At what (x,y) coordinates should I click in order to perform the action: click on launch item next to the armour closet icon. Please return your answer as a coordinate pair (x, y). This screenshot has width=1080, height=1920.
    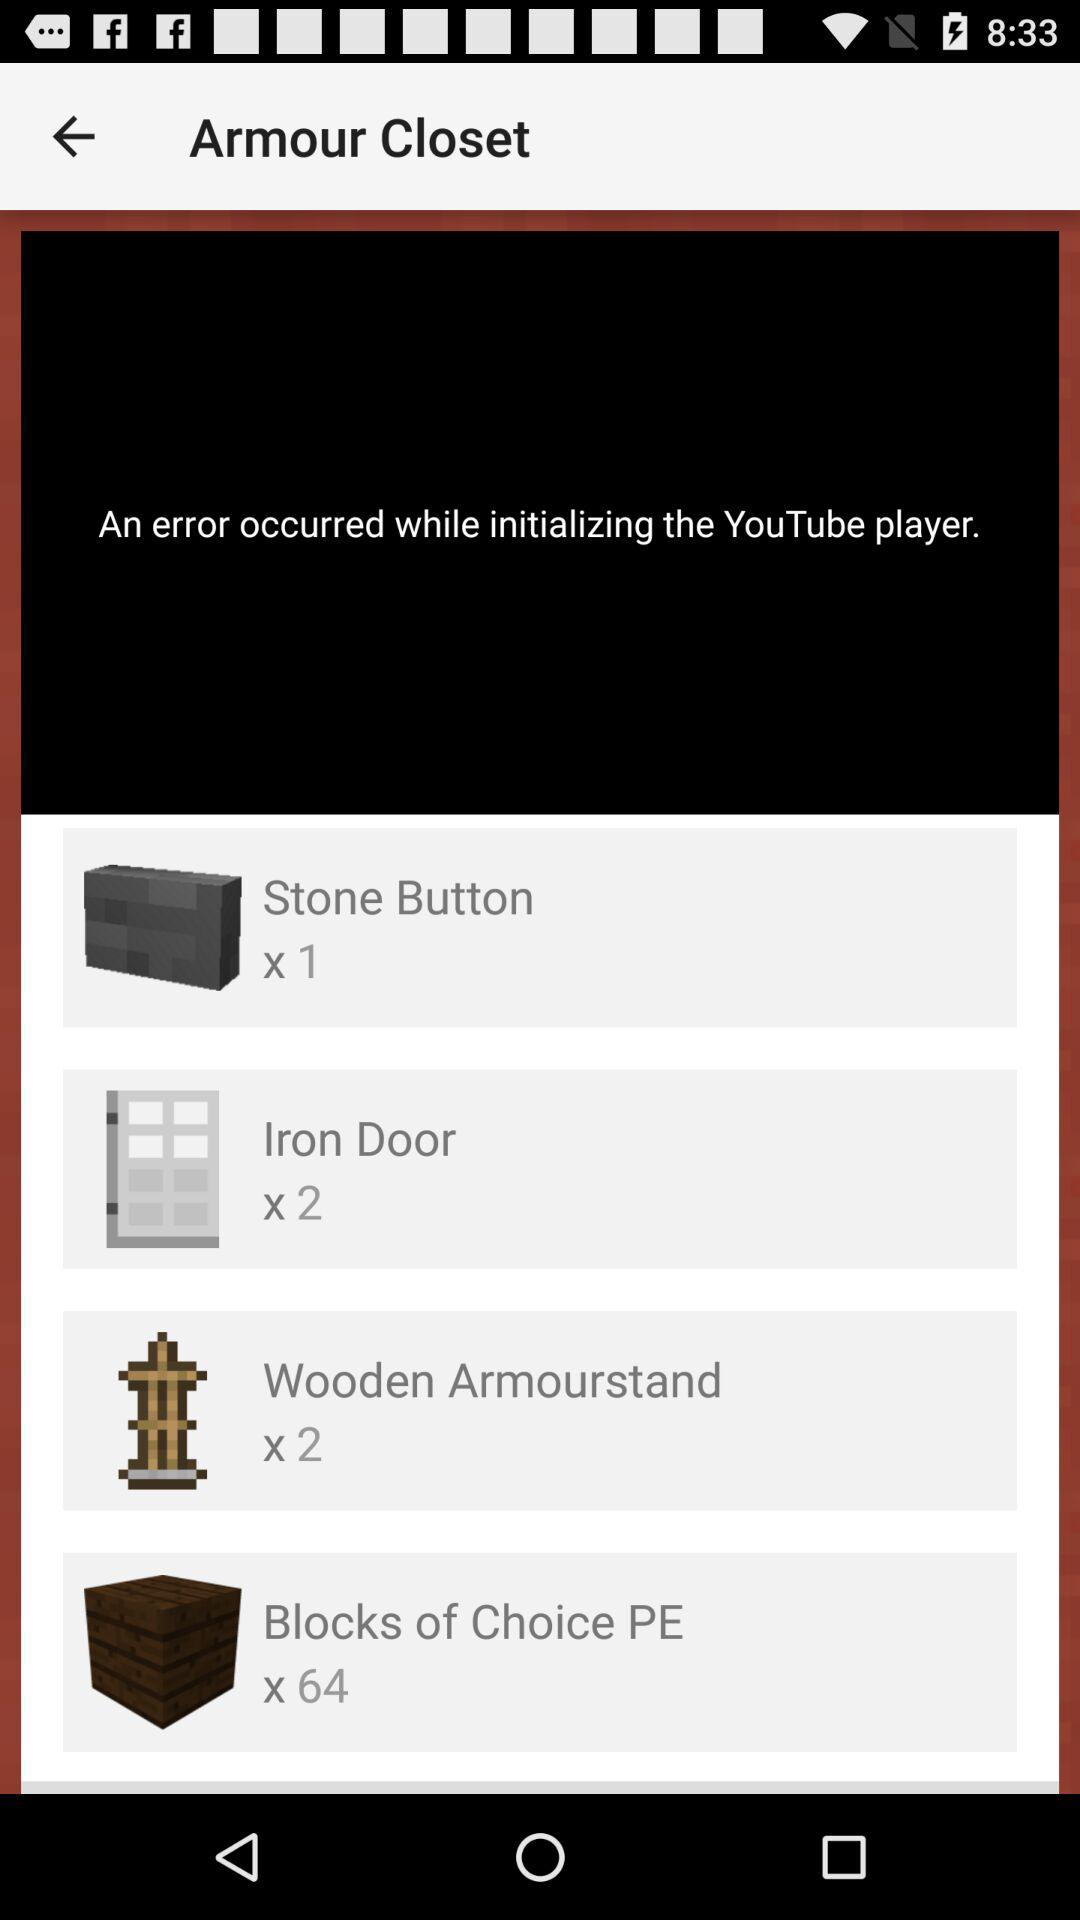
    Looking at the image, I should click on (73, 136).